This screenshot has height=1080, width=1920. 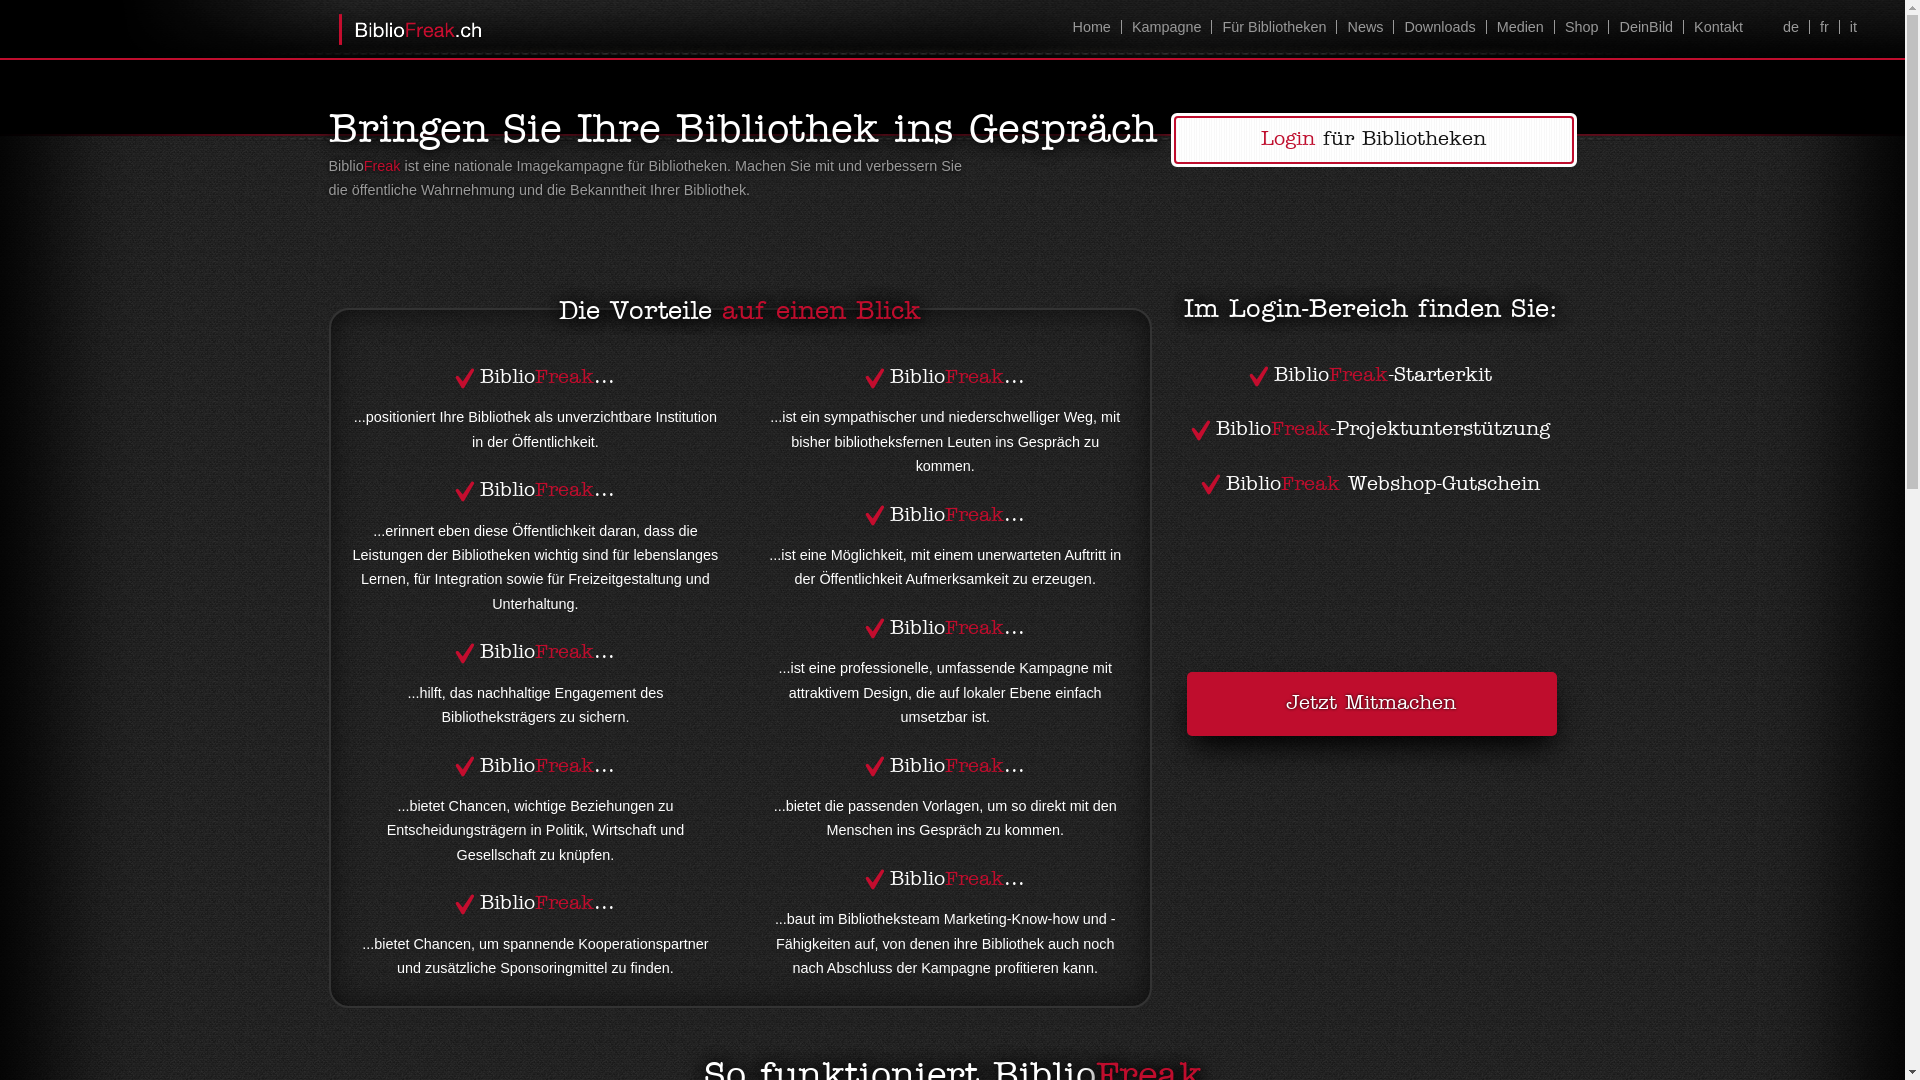 What do you see at coordinates (1791, 27) in the screenshot?
I see `de` at bounding box center [1791, 27].